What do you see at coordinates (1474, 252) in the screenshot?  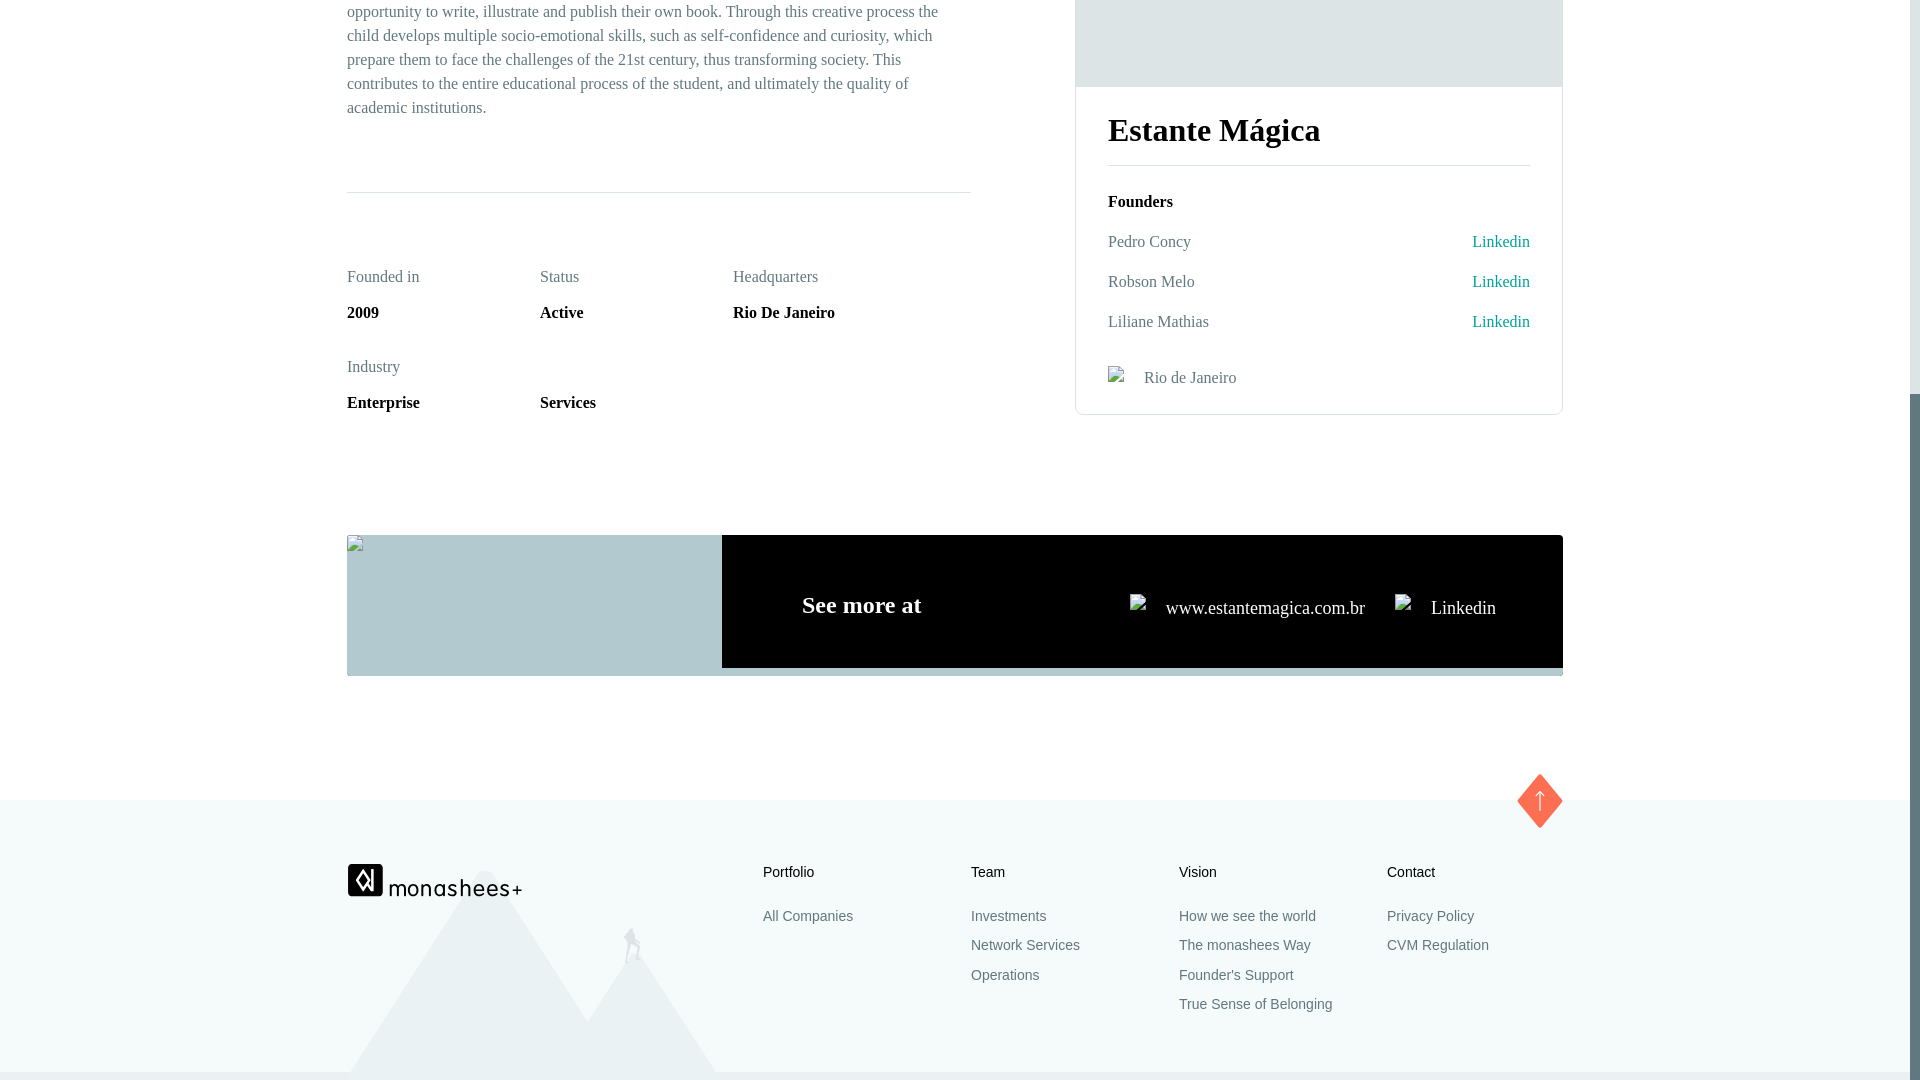 I see `Contact` at bounding box center [1474, 252].